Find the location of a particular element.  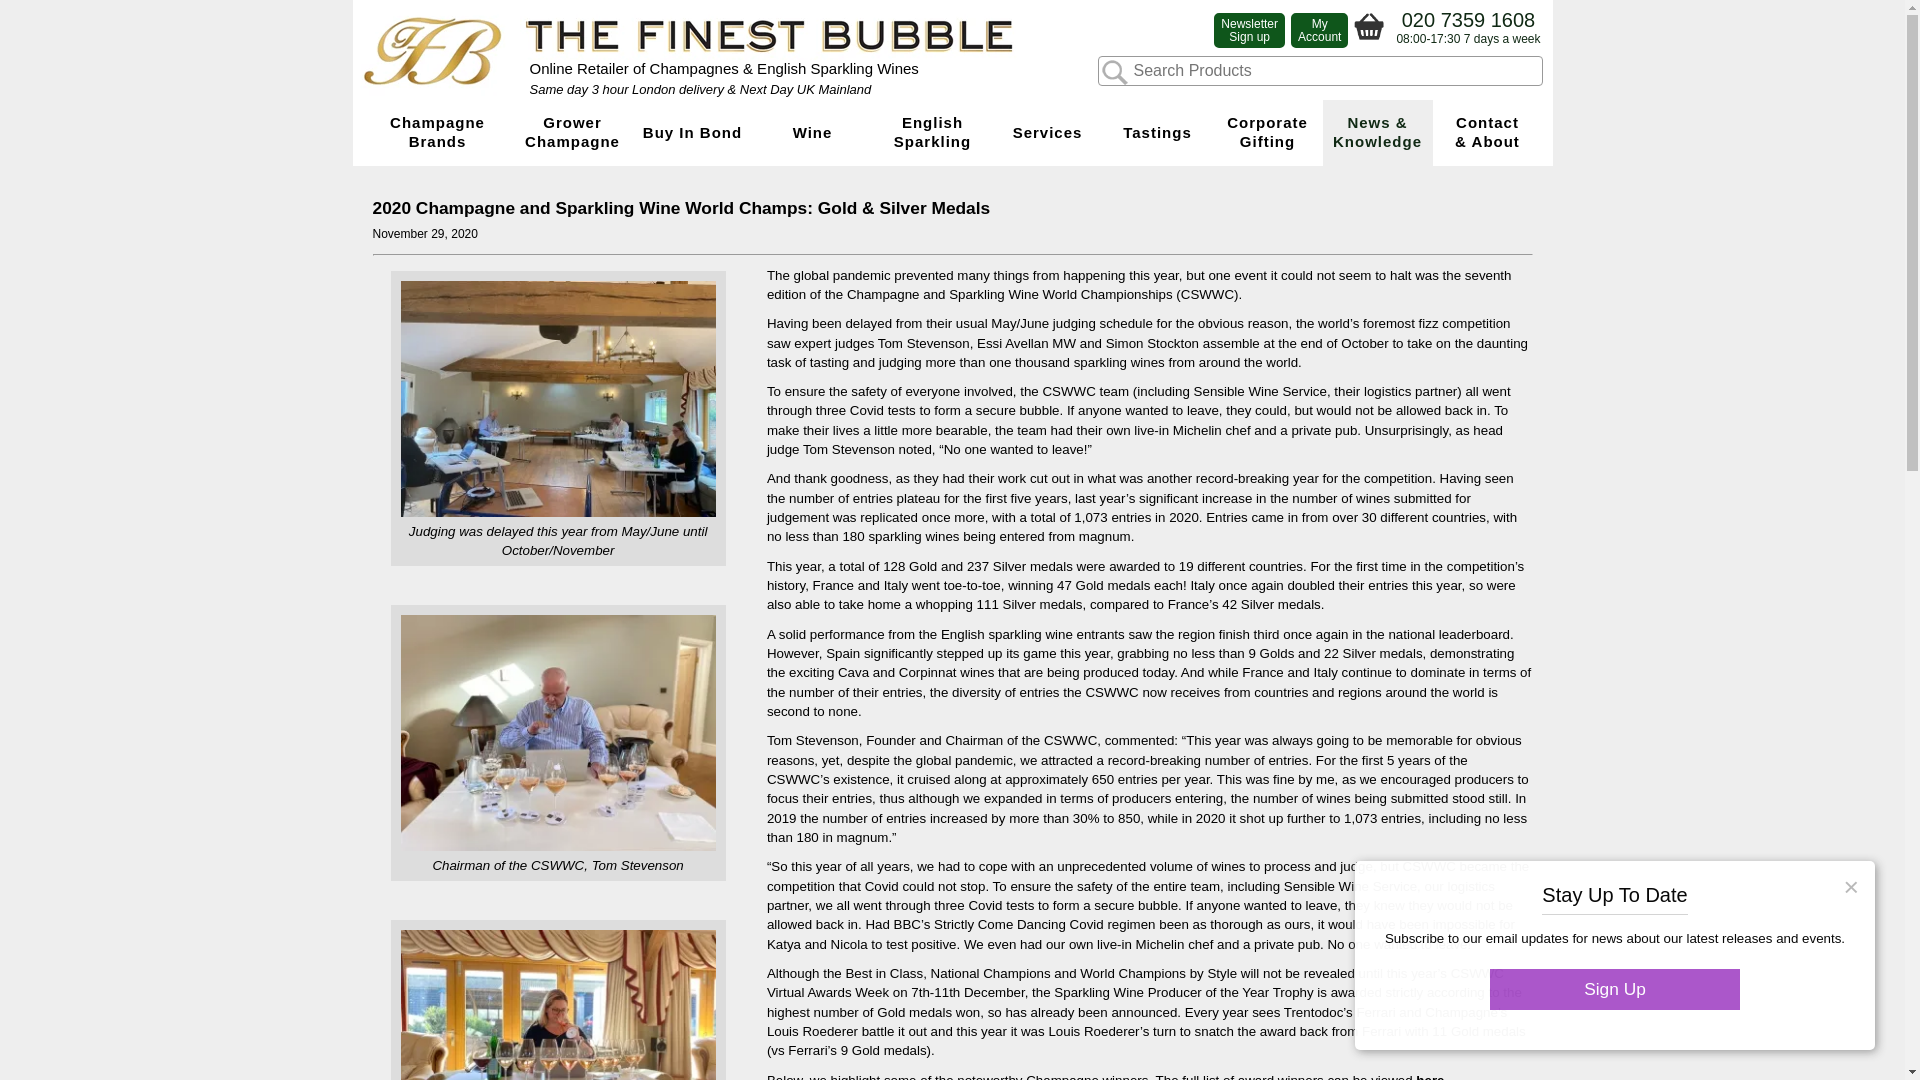

Buy In Bond is located at coordinates (692, 133).